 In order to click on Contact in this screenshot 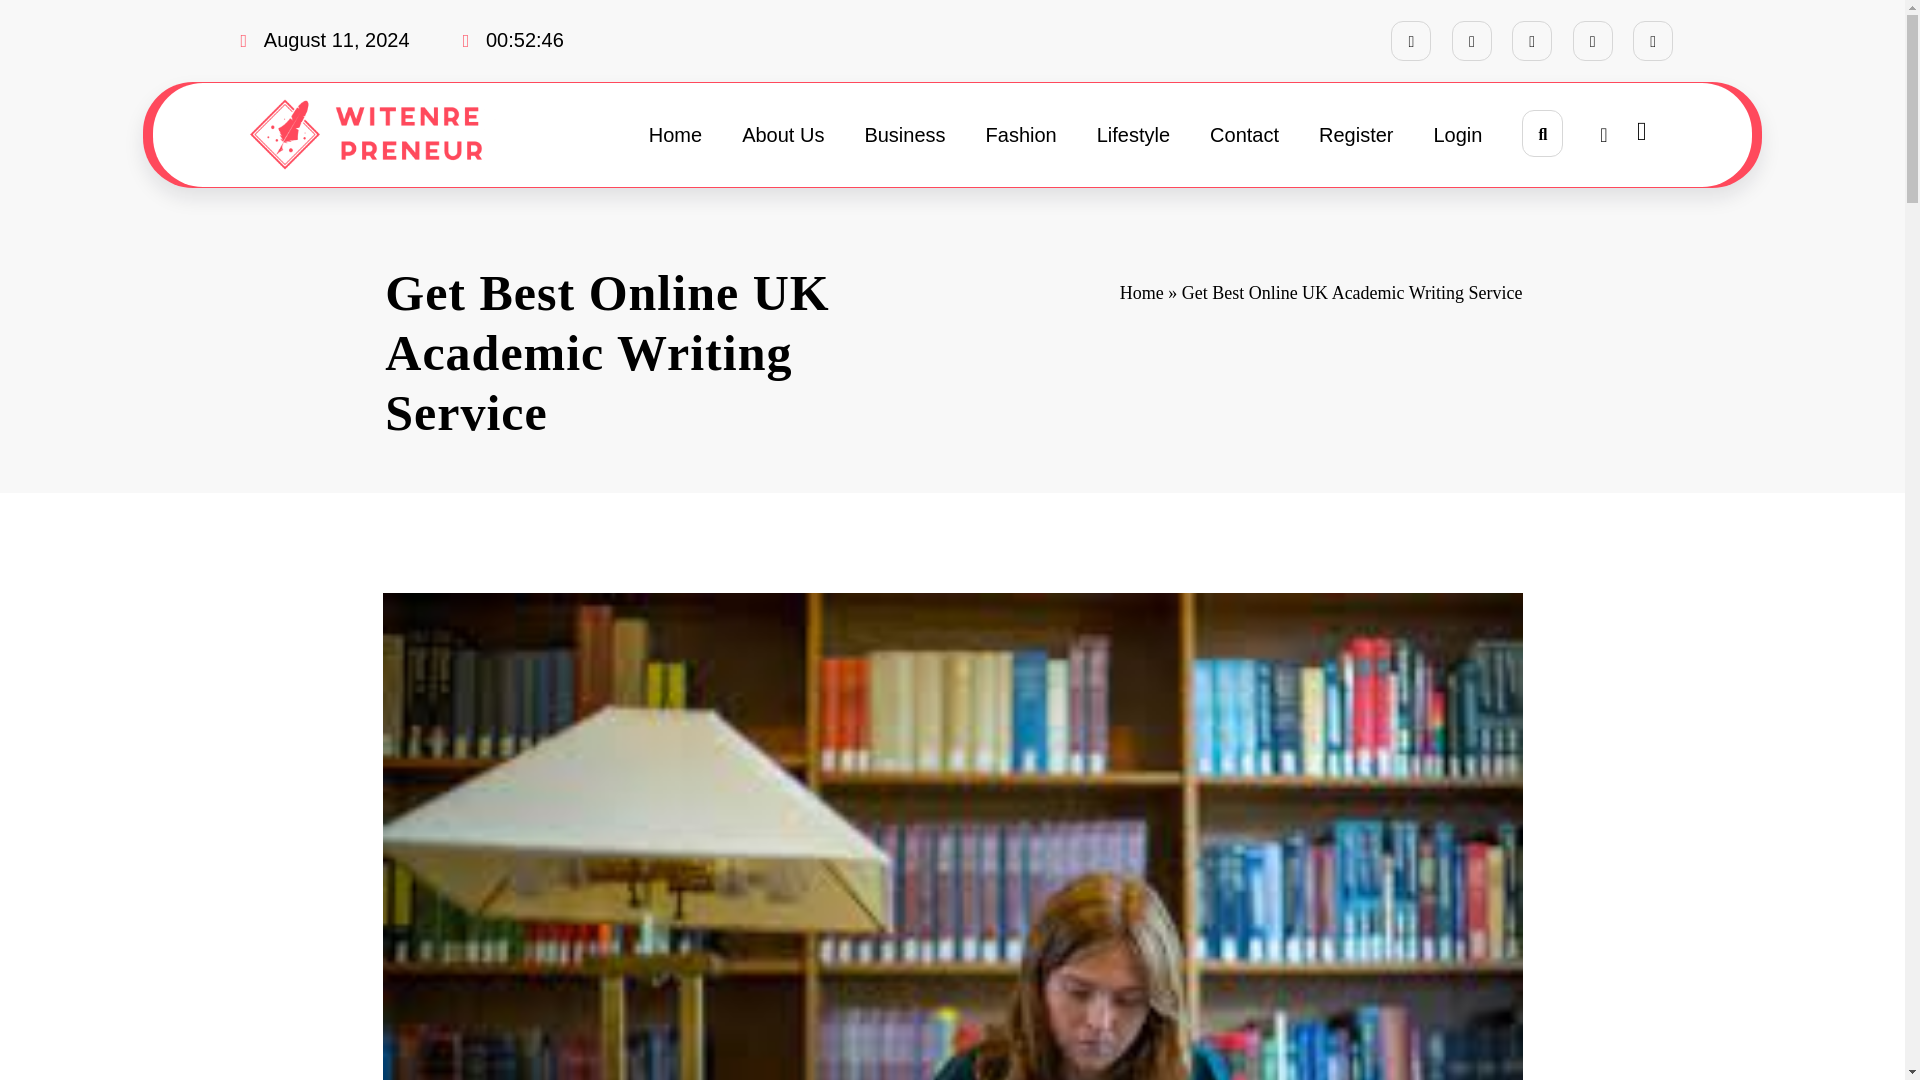, I will do `click(1244, 134)`.